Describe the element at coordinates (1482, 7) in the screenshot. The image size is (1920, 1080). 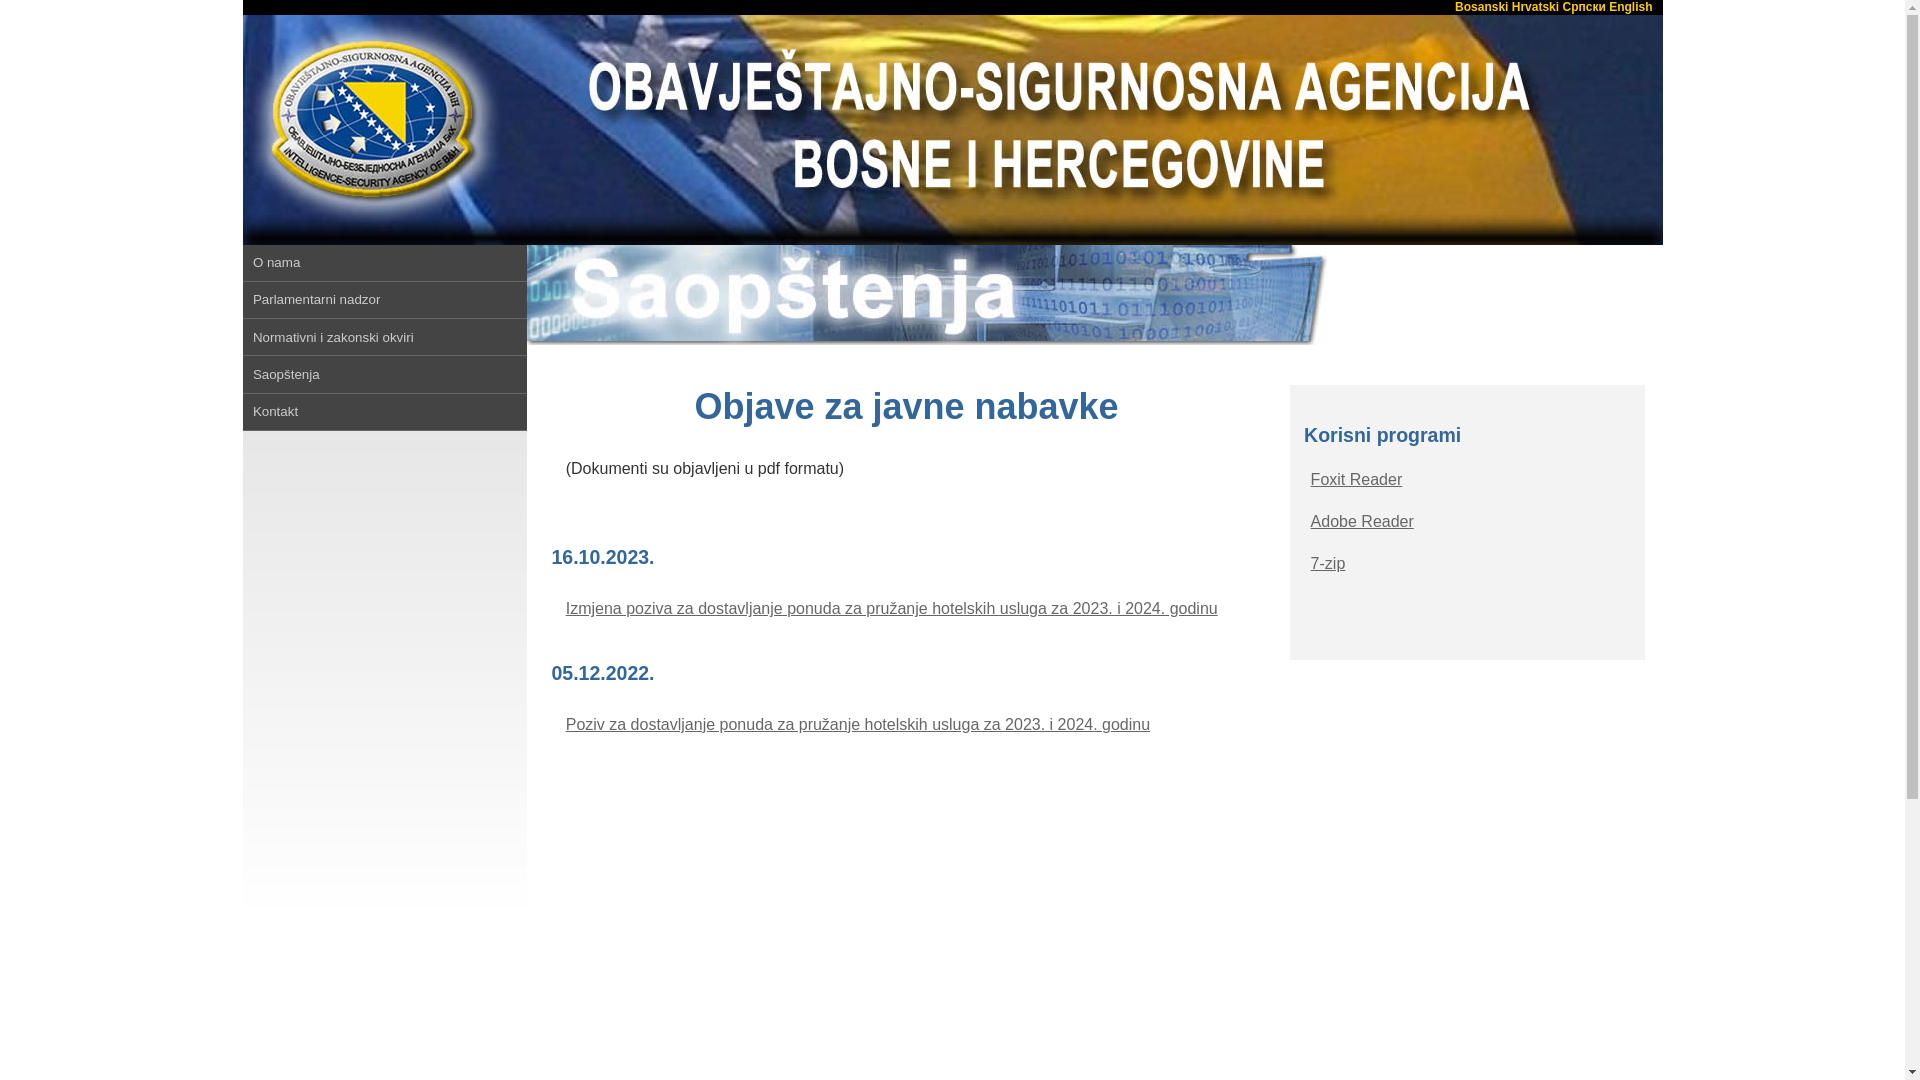
I see `Bosanski` at that location.